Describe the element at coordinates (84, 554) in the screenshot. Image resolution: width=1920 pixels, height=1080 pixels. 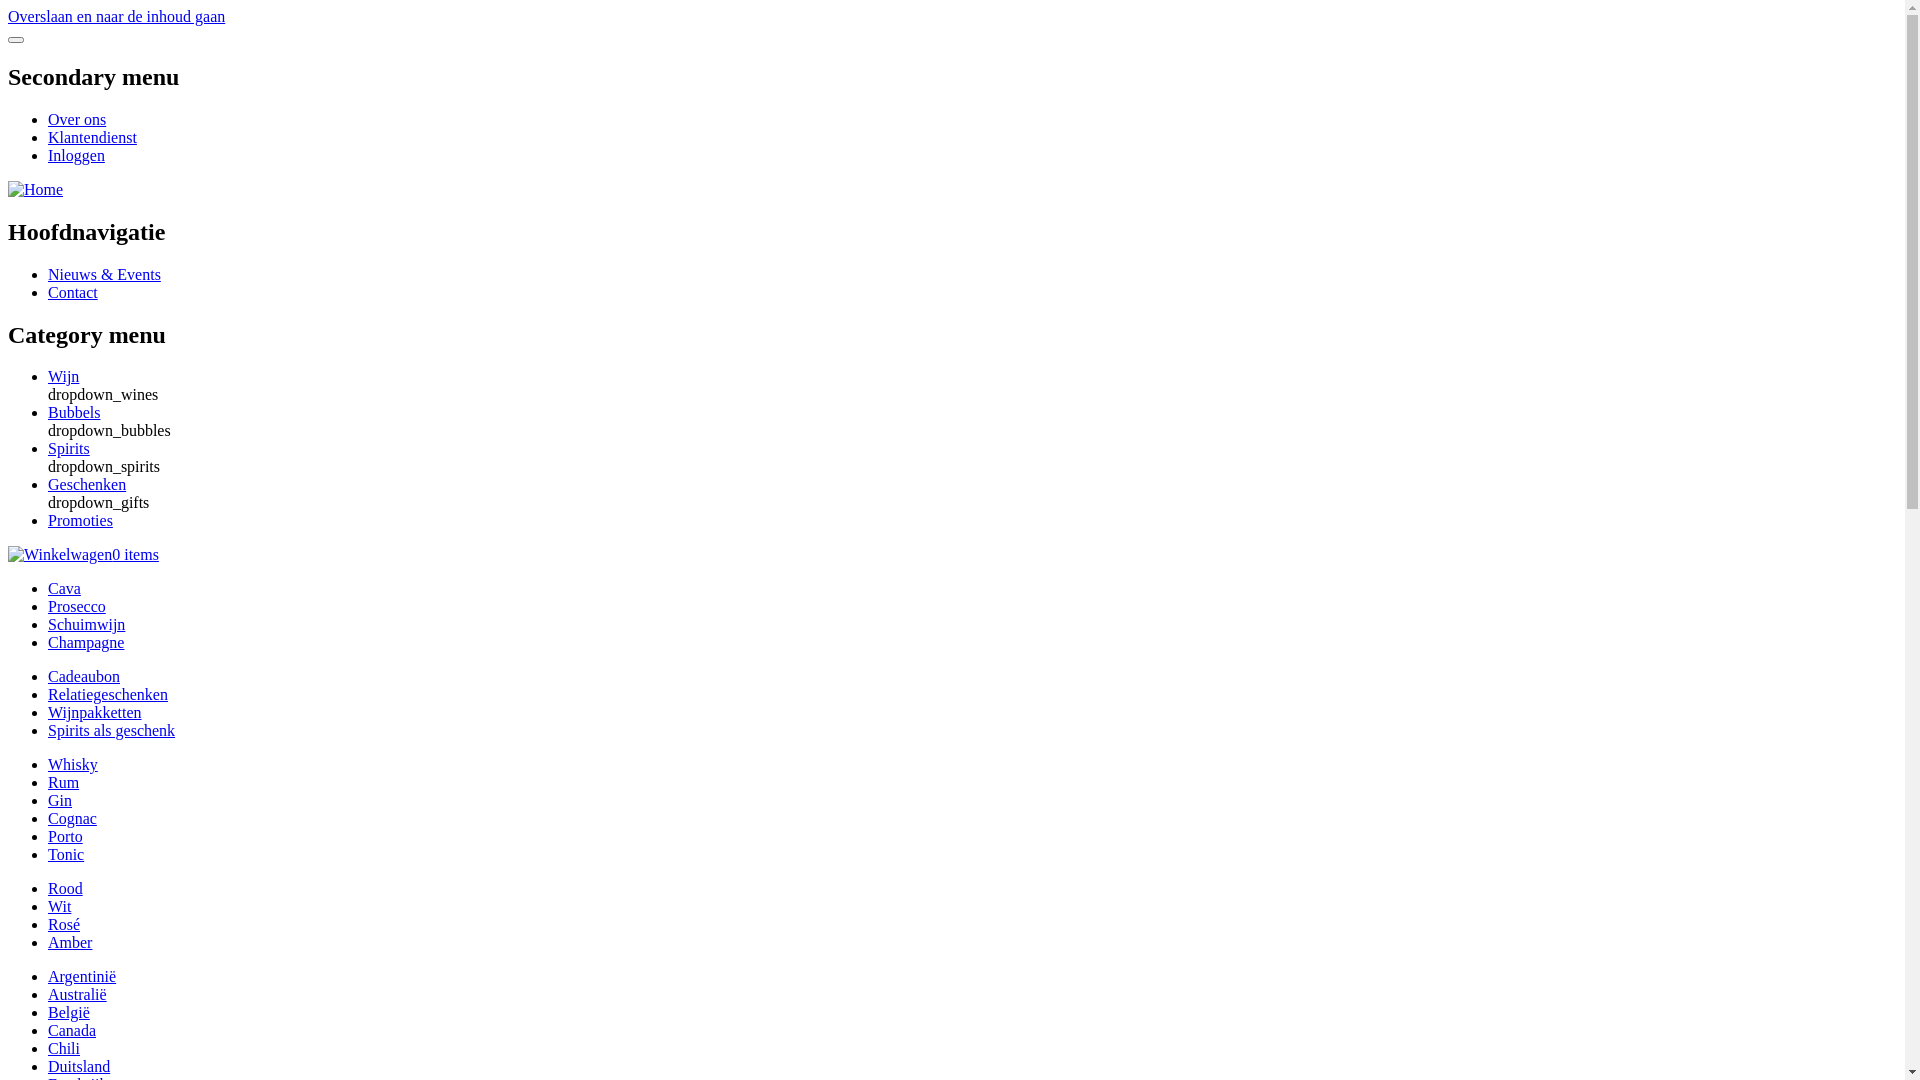
I see `0 items` at that location.